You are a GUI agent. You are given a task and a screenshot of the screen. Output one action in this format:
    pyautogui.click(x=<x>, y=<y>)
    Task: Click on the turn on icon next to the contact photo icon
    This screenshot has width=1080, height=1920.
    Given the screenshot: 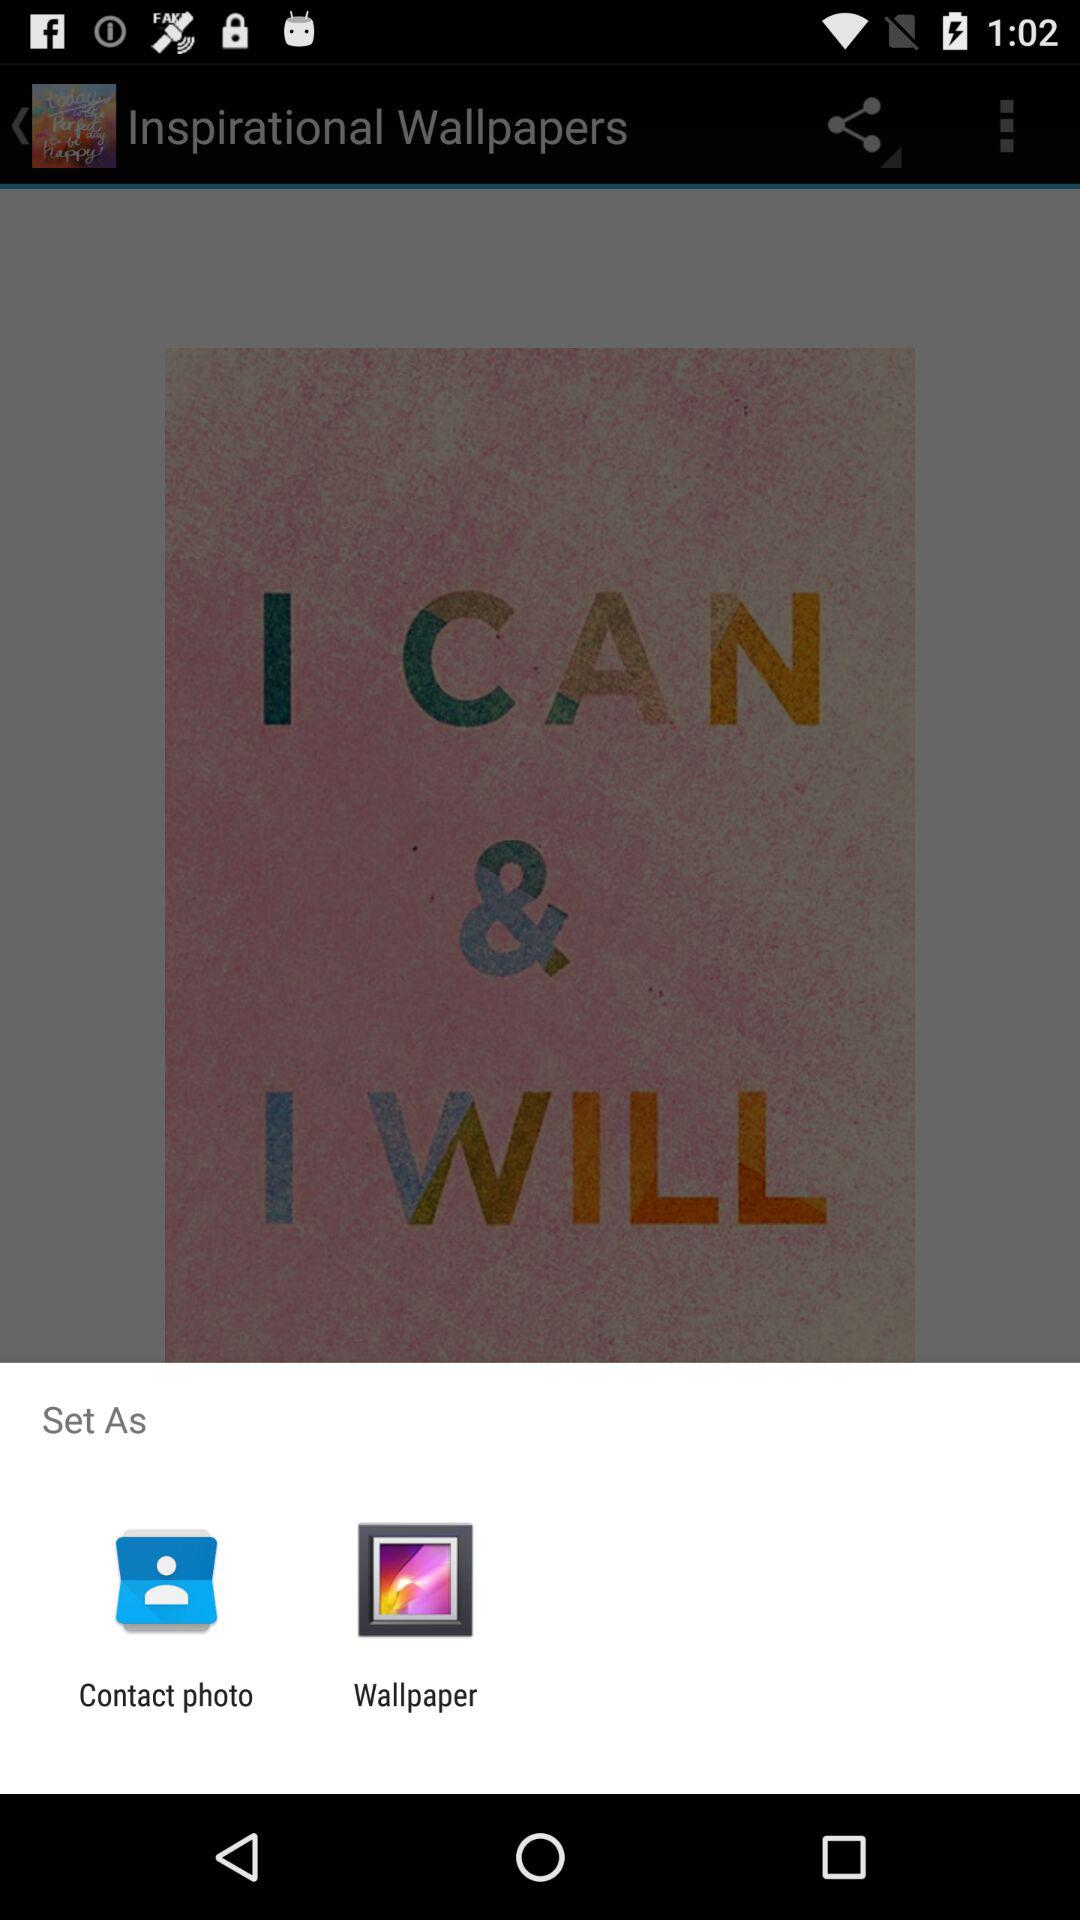 What is the action you would take?
    pyautogui.click(x=415, y=1712)
    